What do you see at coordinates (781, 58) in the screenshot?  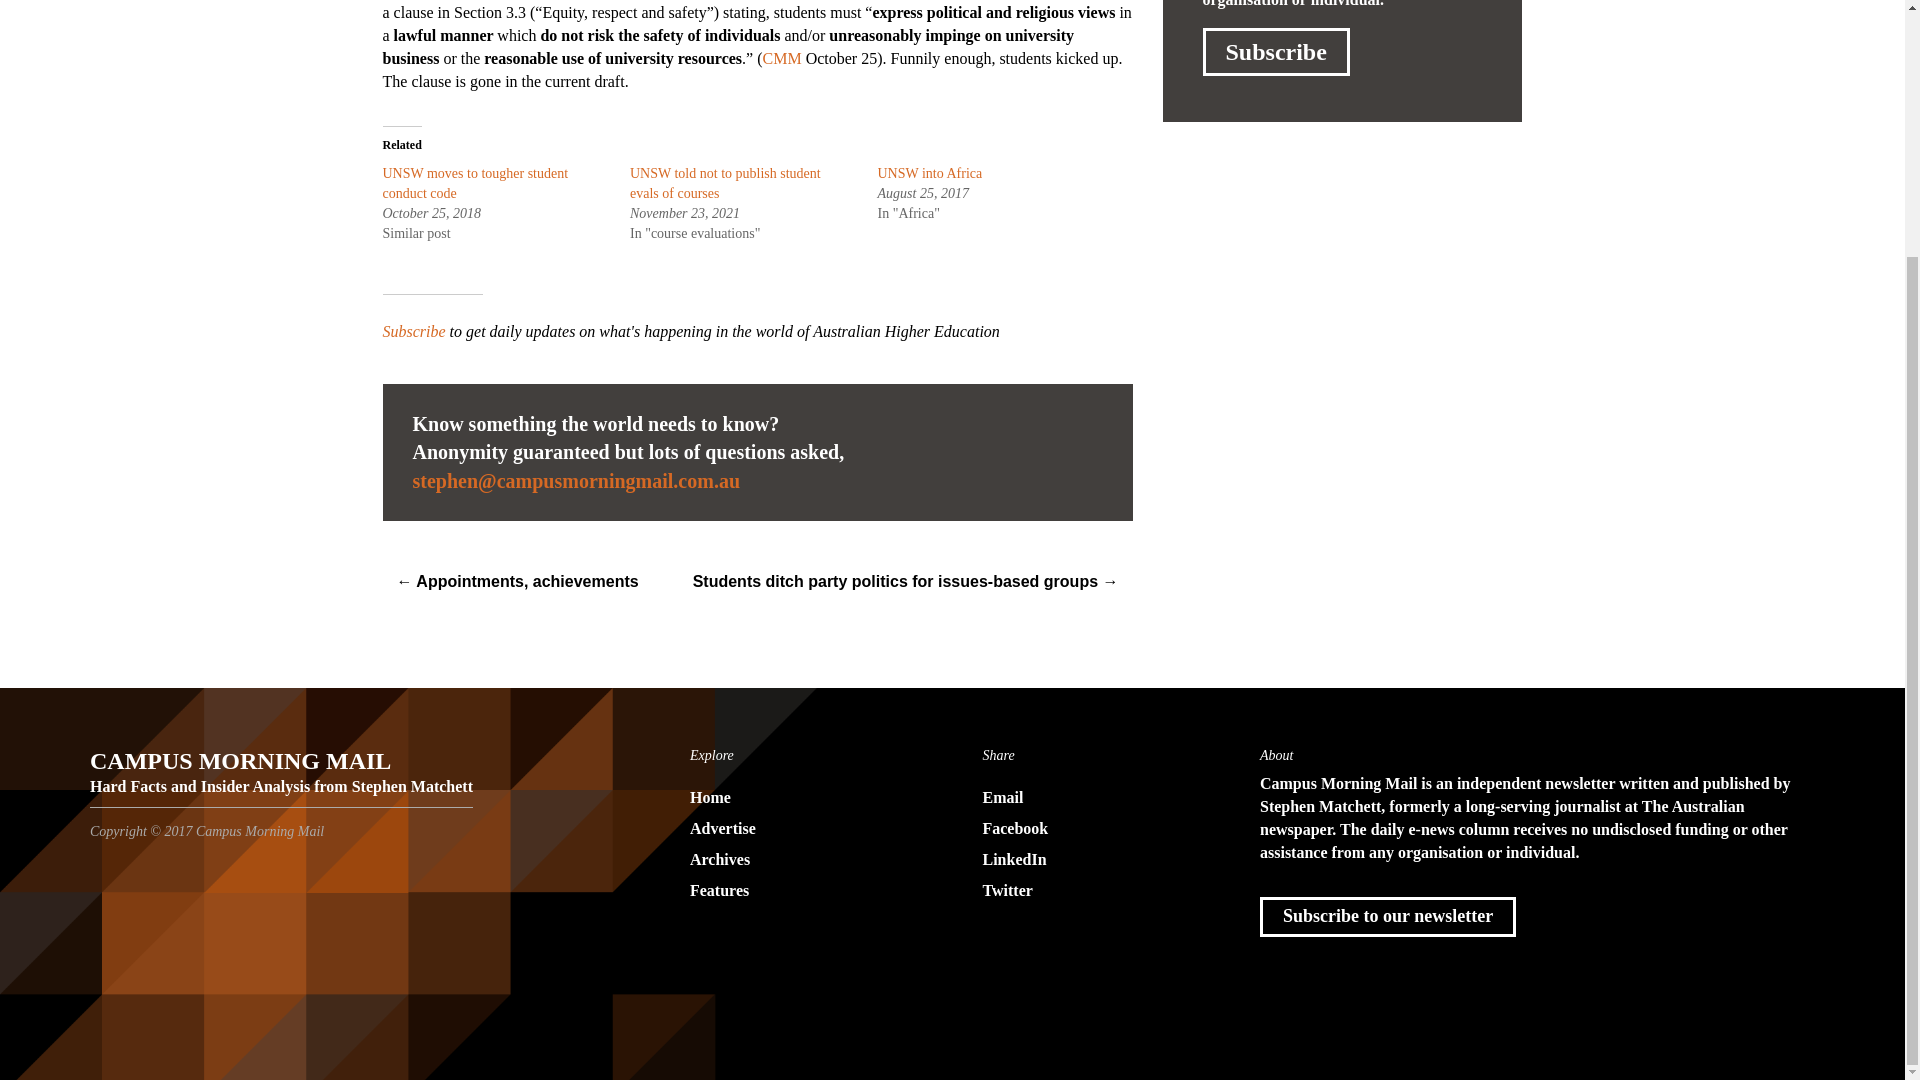 I see `CMM` at bounding box center [781, 58].